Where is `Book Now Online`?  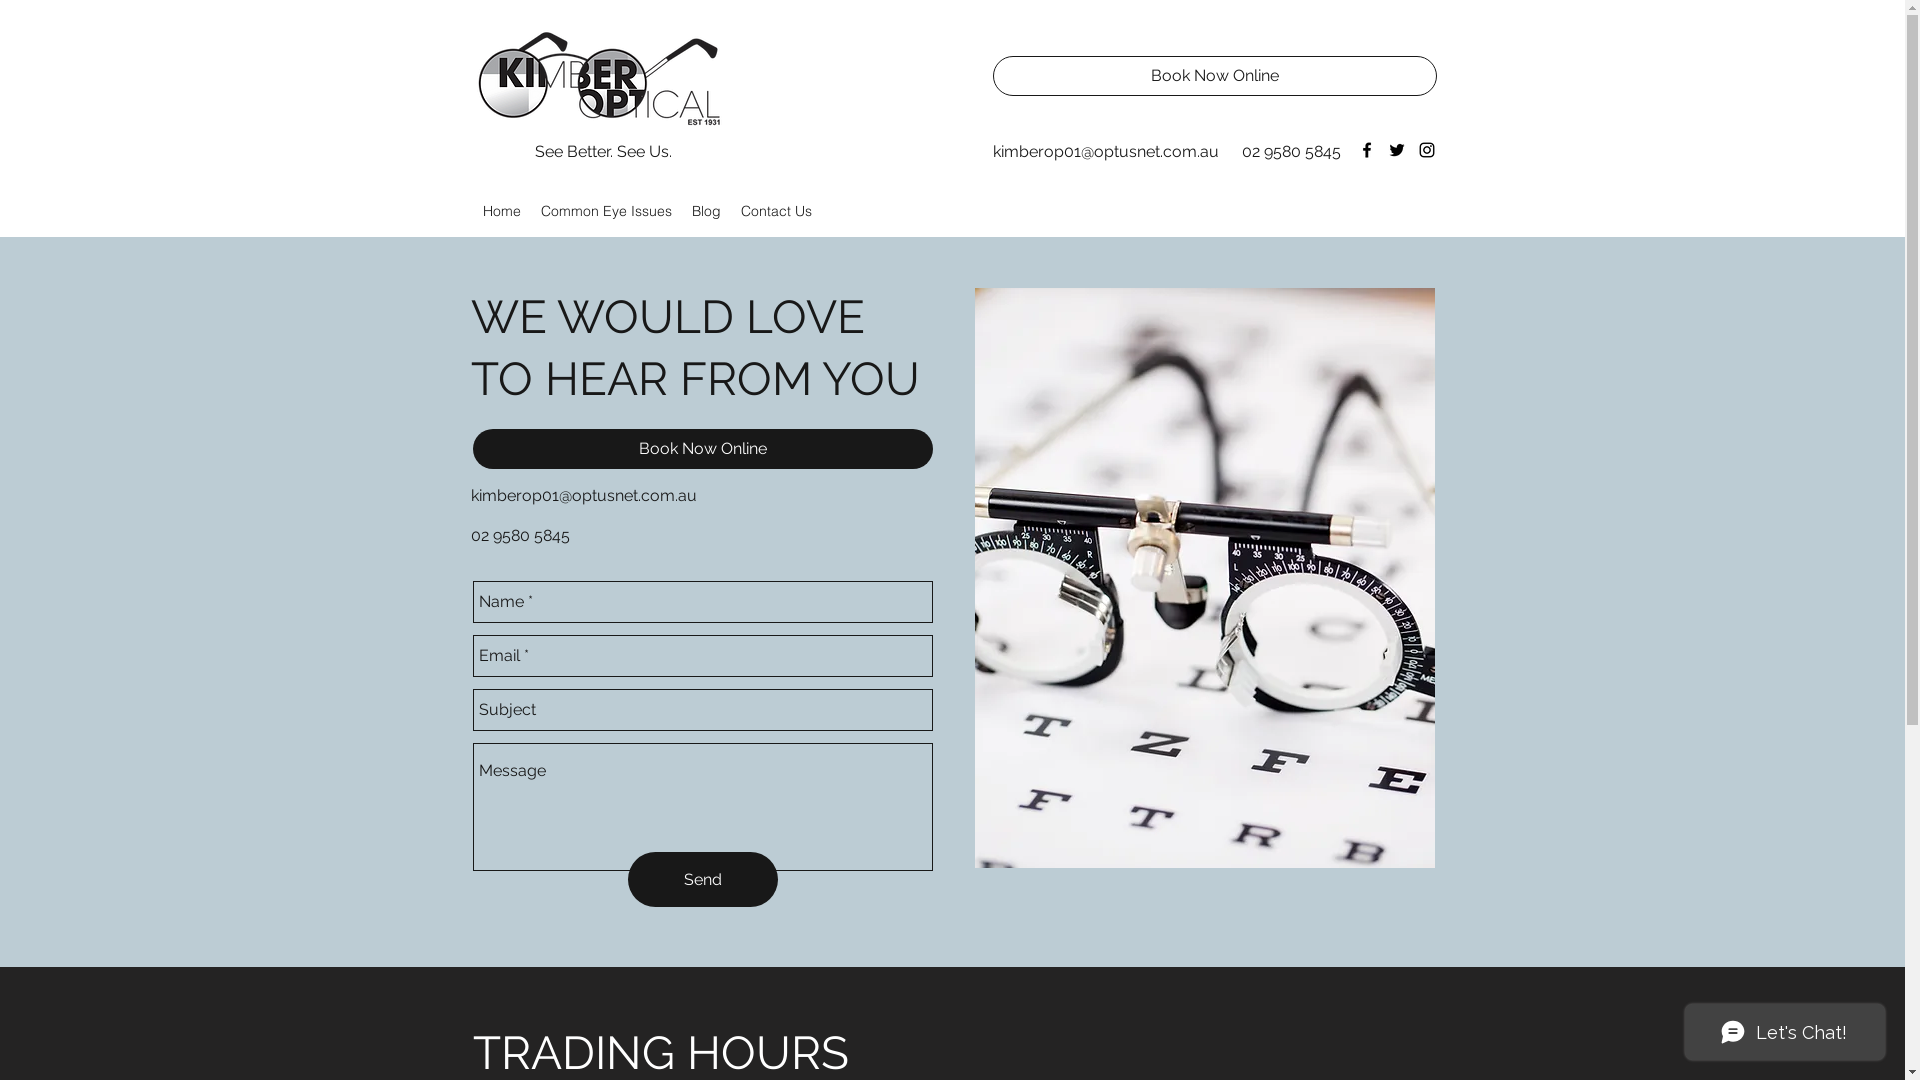 Book Now Online is located at coordinates (702, 449).